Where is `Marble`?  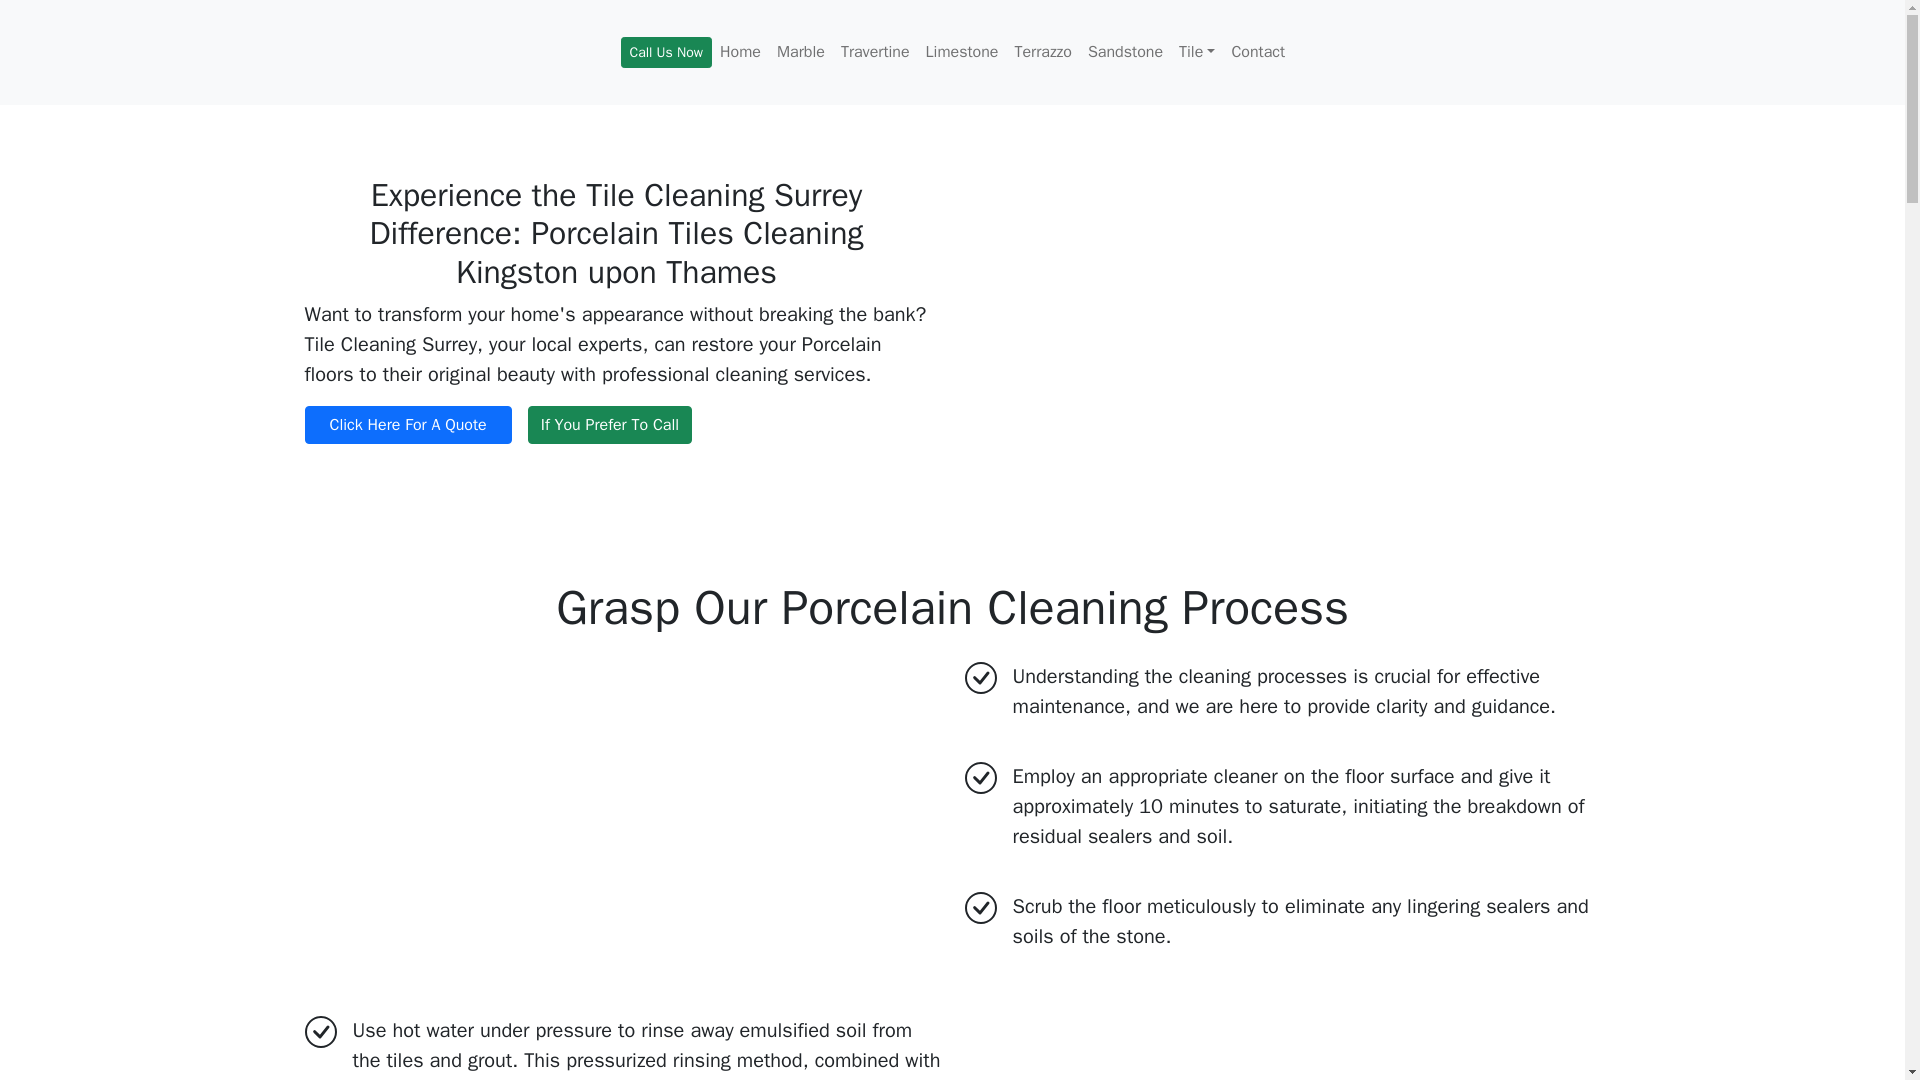
Marble is located at coordinates (801, 52).